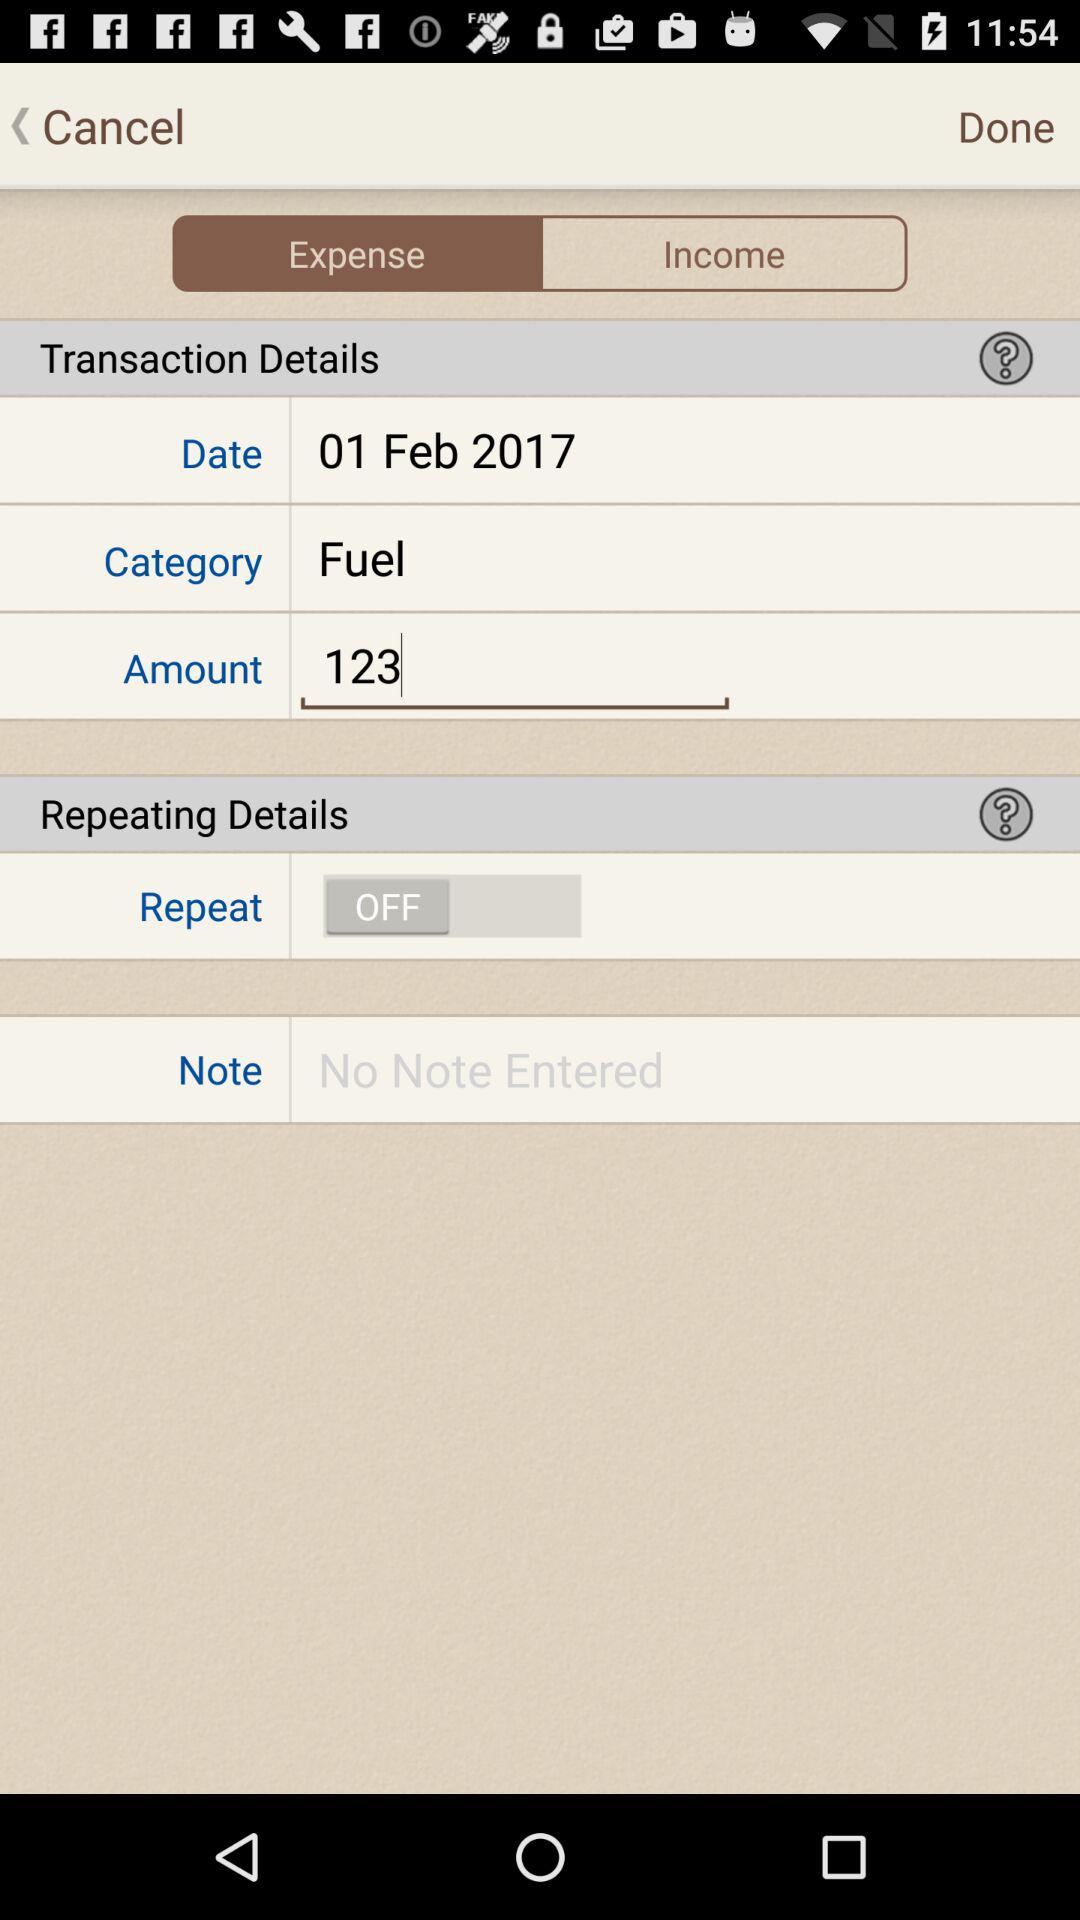 The image size is (1080, 1920). I want to click on toggle repeat function, so click(452, 906).